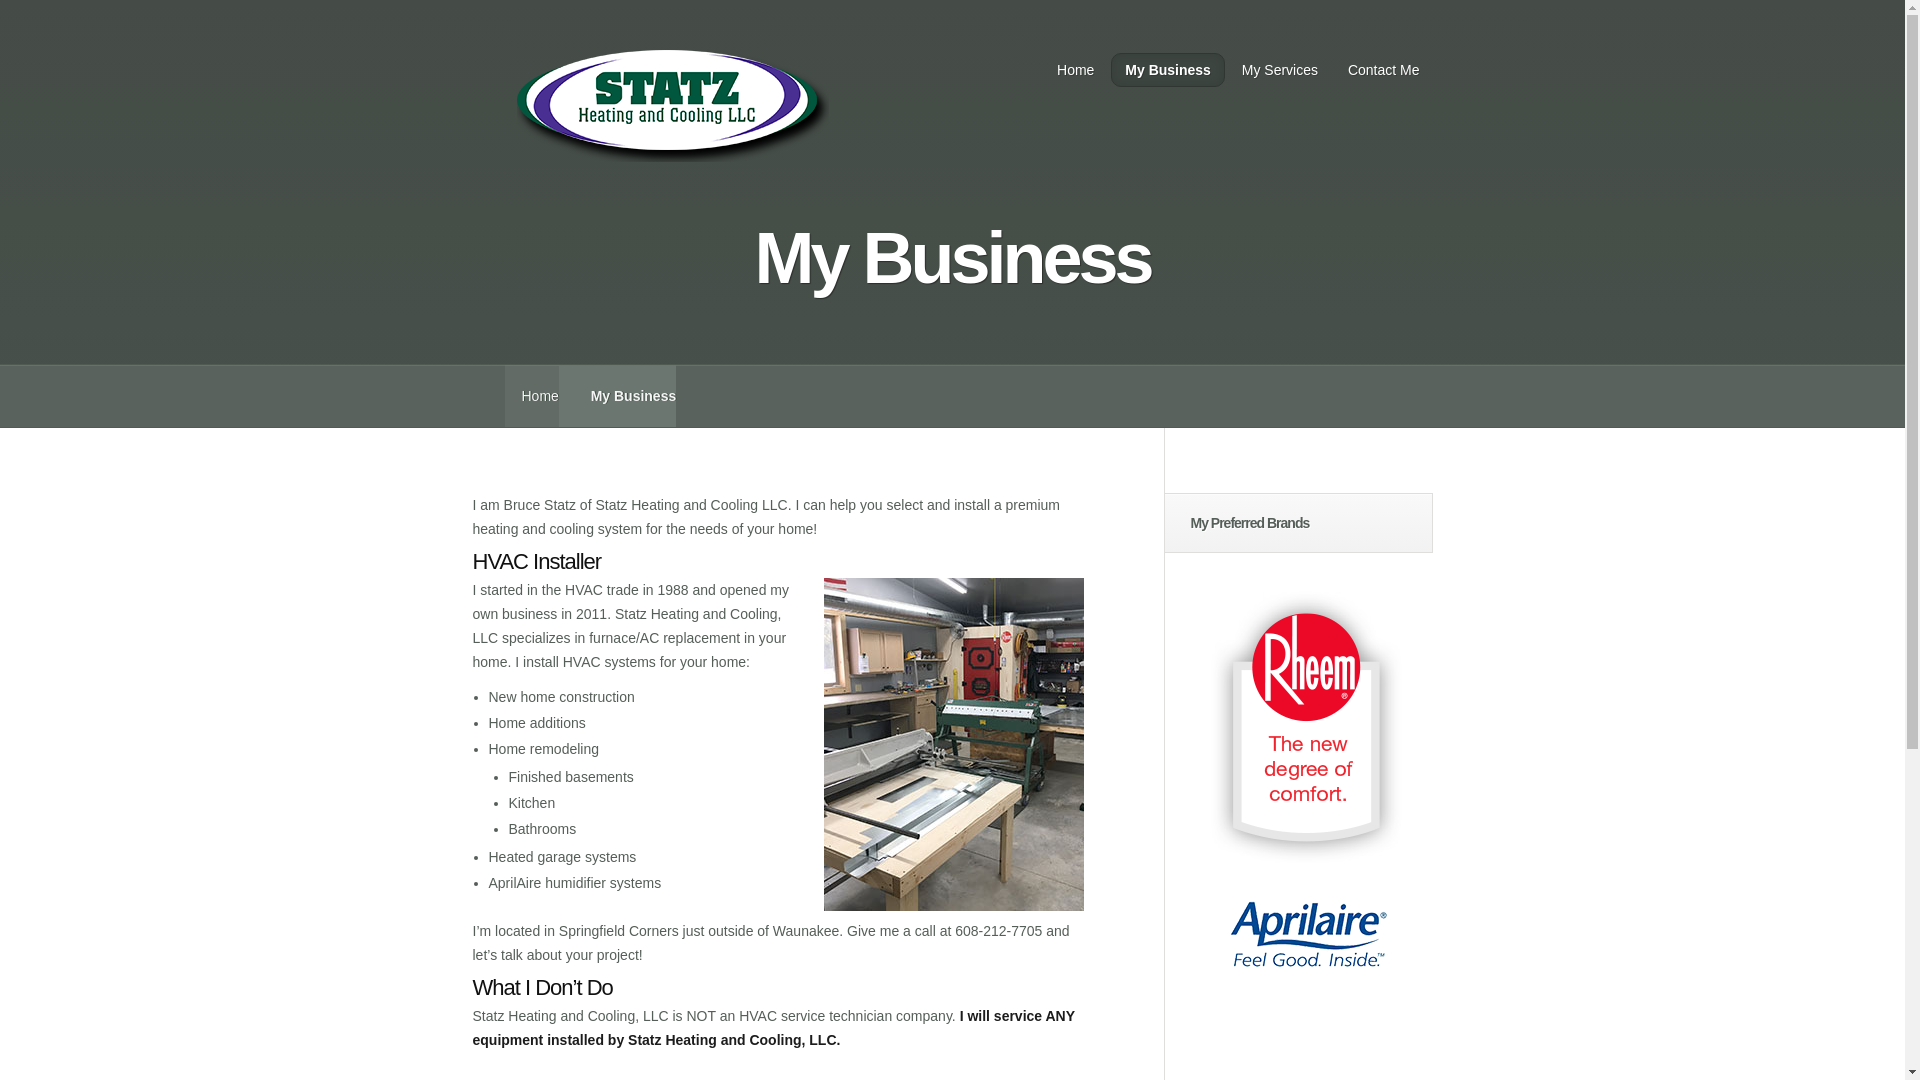  I want to click on My Services, so click(1279, 70).